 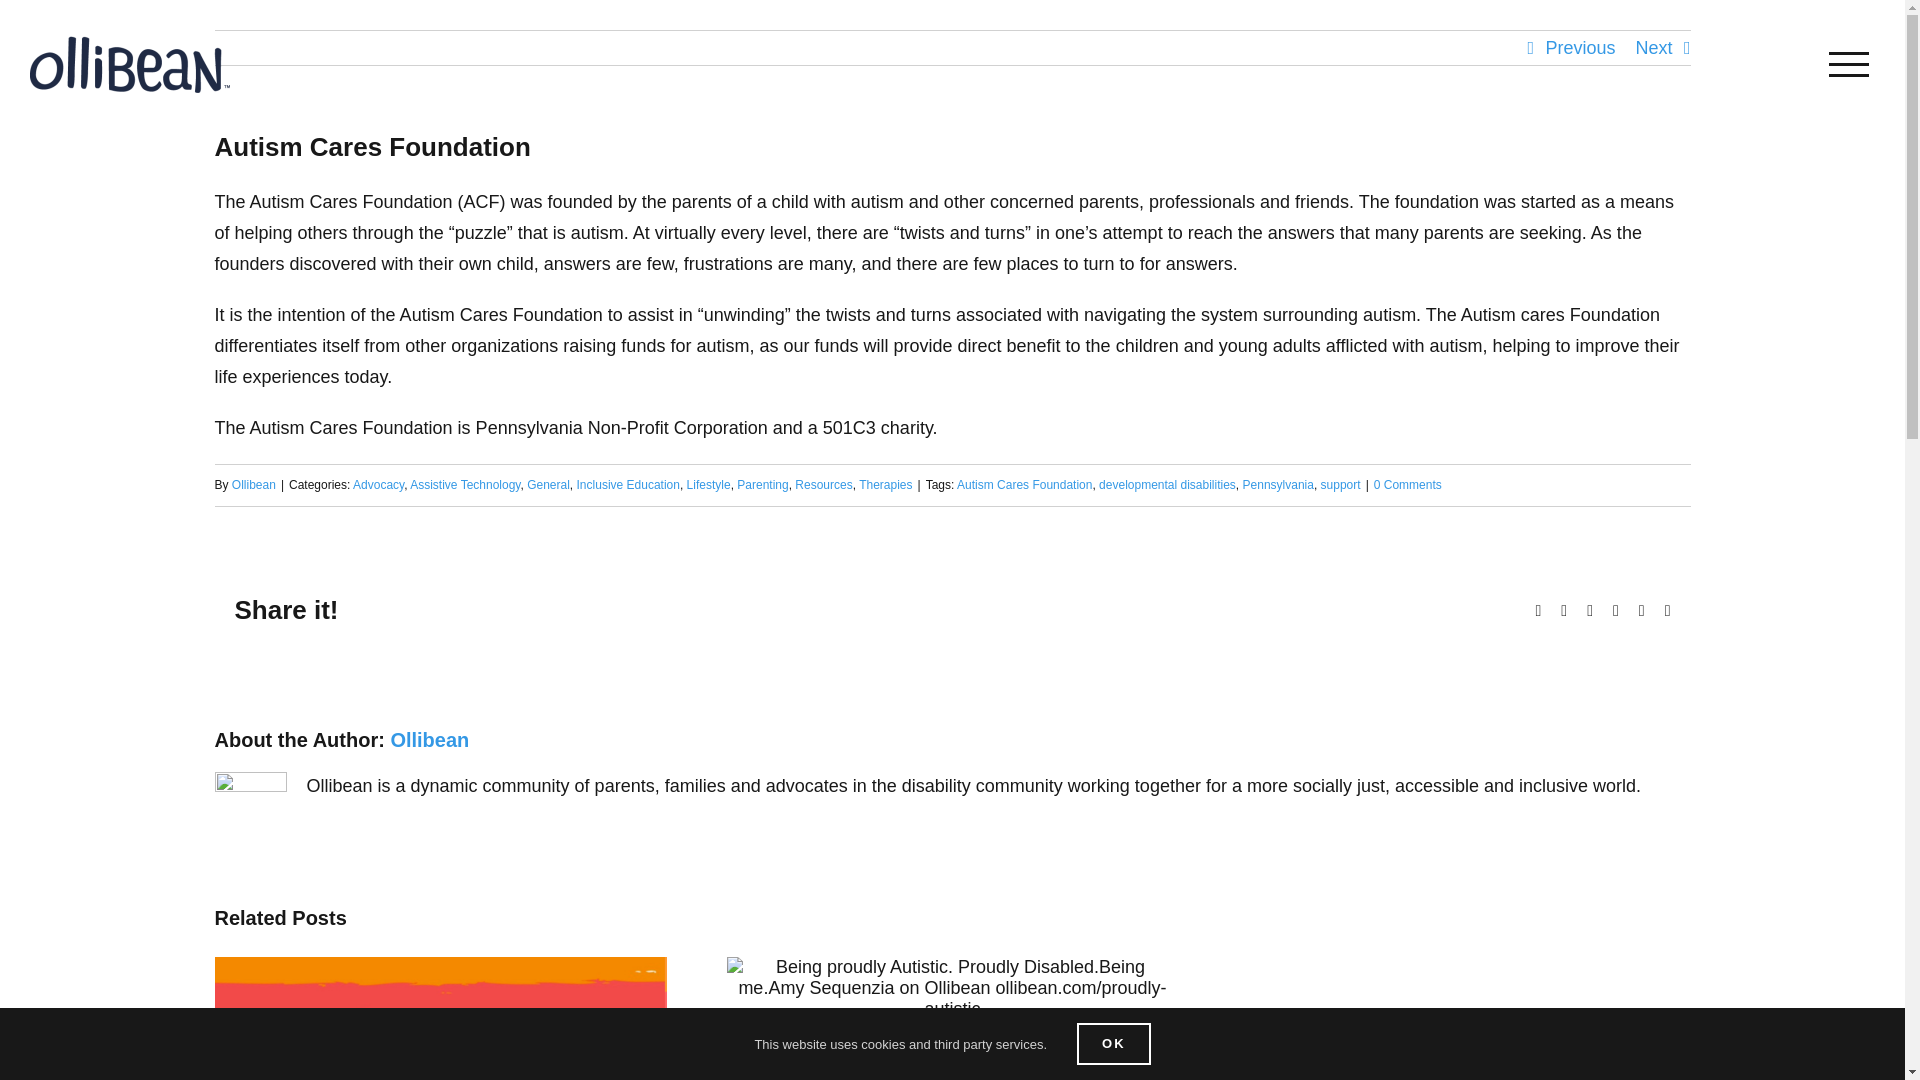 I want to click on Next, so click(x=1654, y=48).